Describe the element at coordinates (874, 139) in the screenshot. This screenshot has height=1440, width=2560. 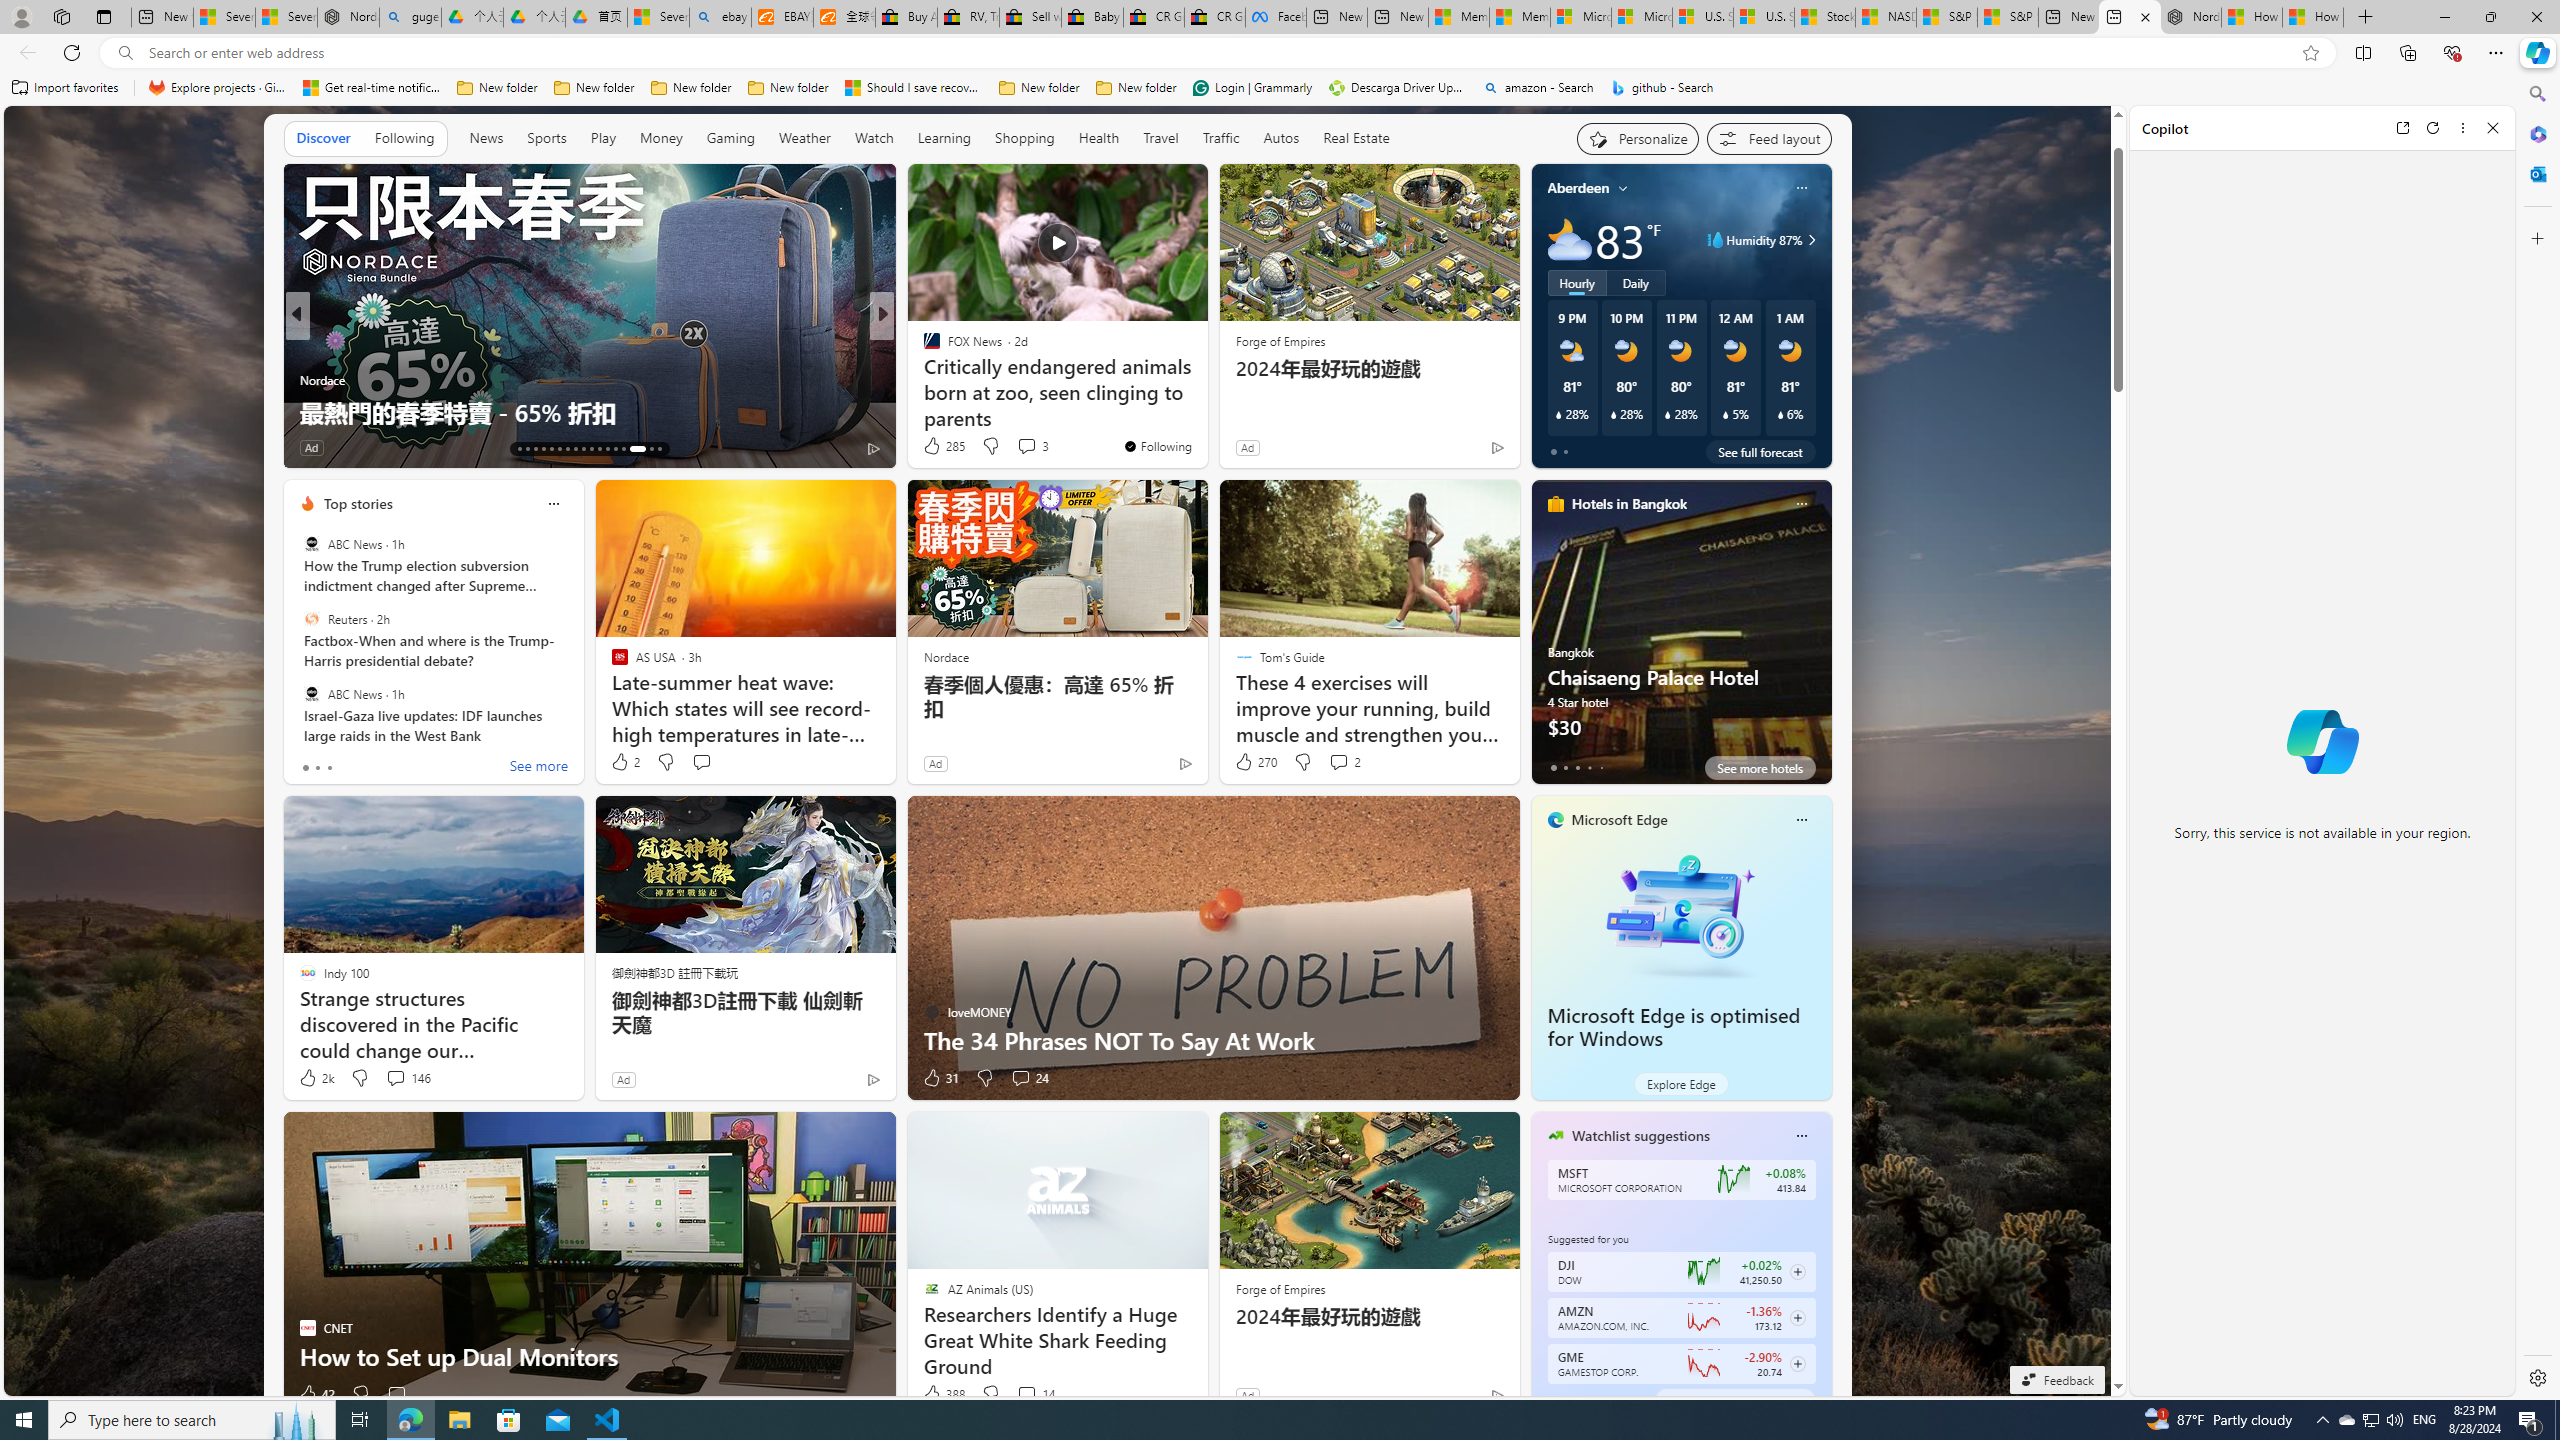
I see `Watch` at that location.